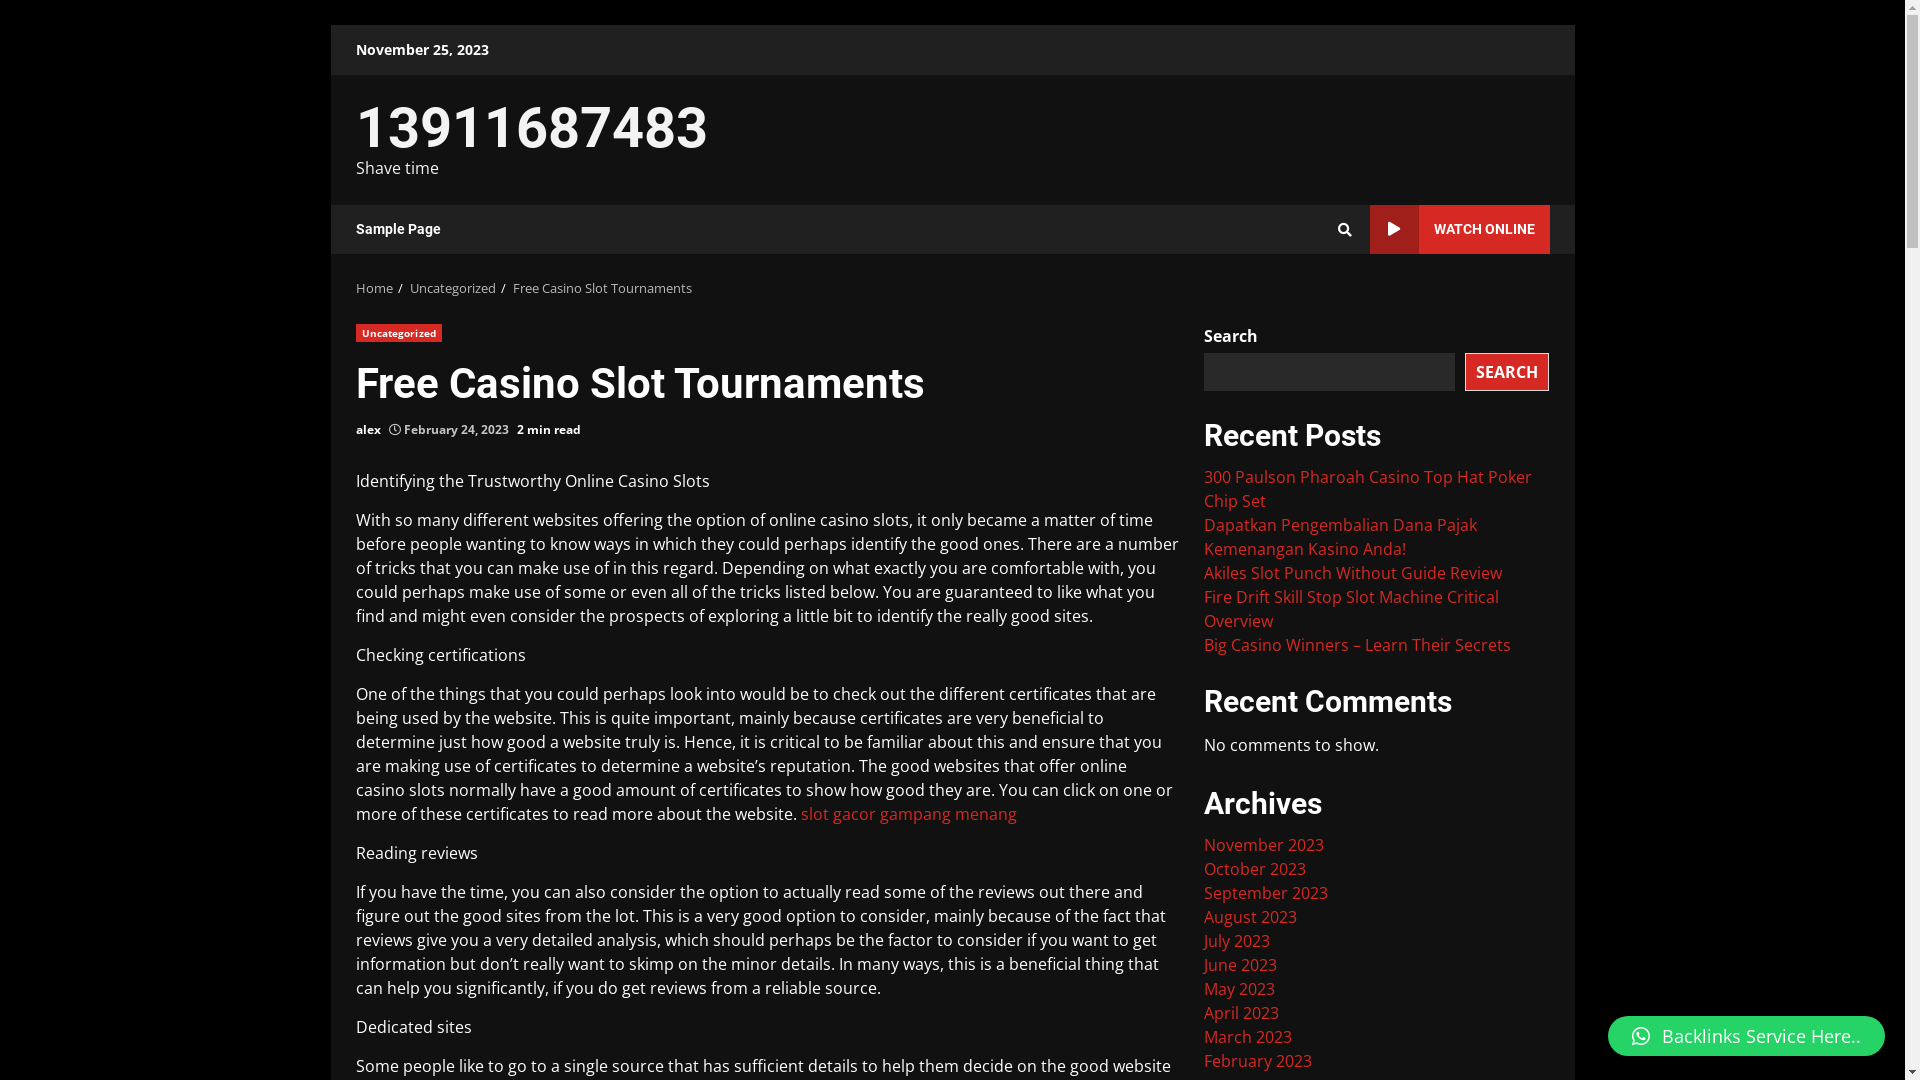 Image resolution: width=1920 pixels, height=1080 pixels. What do you see at coordinates (1460, 230) in the screenshot?
I see `WATCH ONLINE` at bounding box center [1460, 230].